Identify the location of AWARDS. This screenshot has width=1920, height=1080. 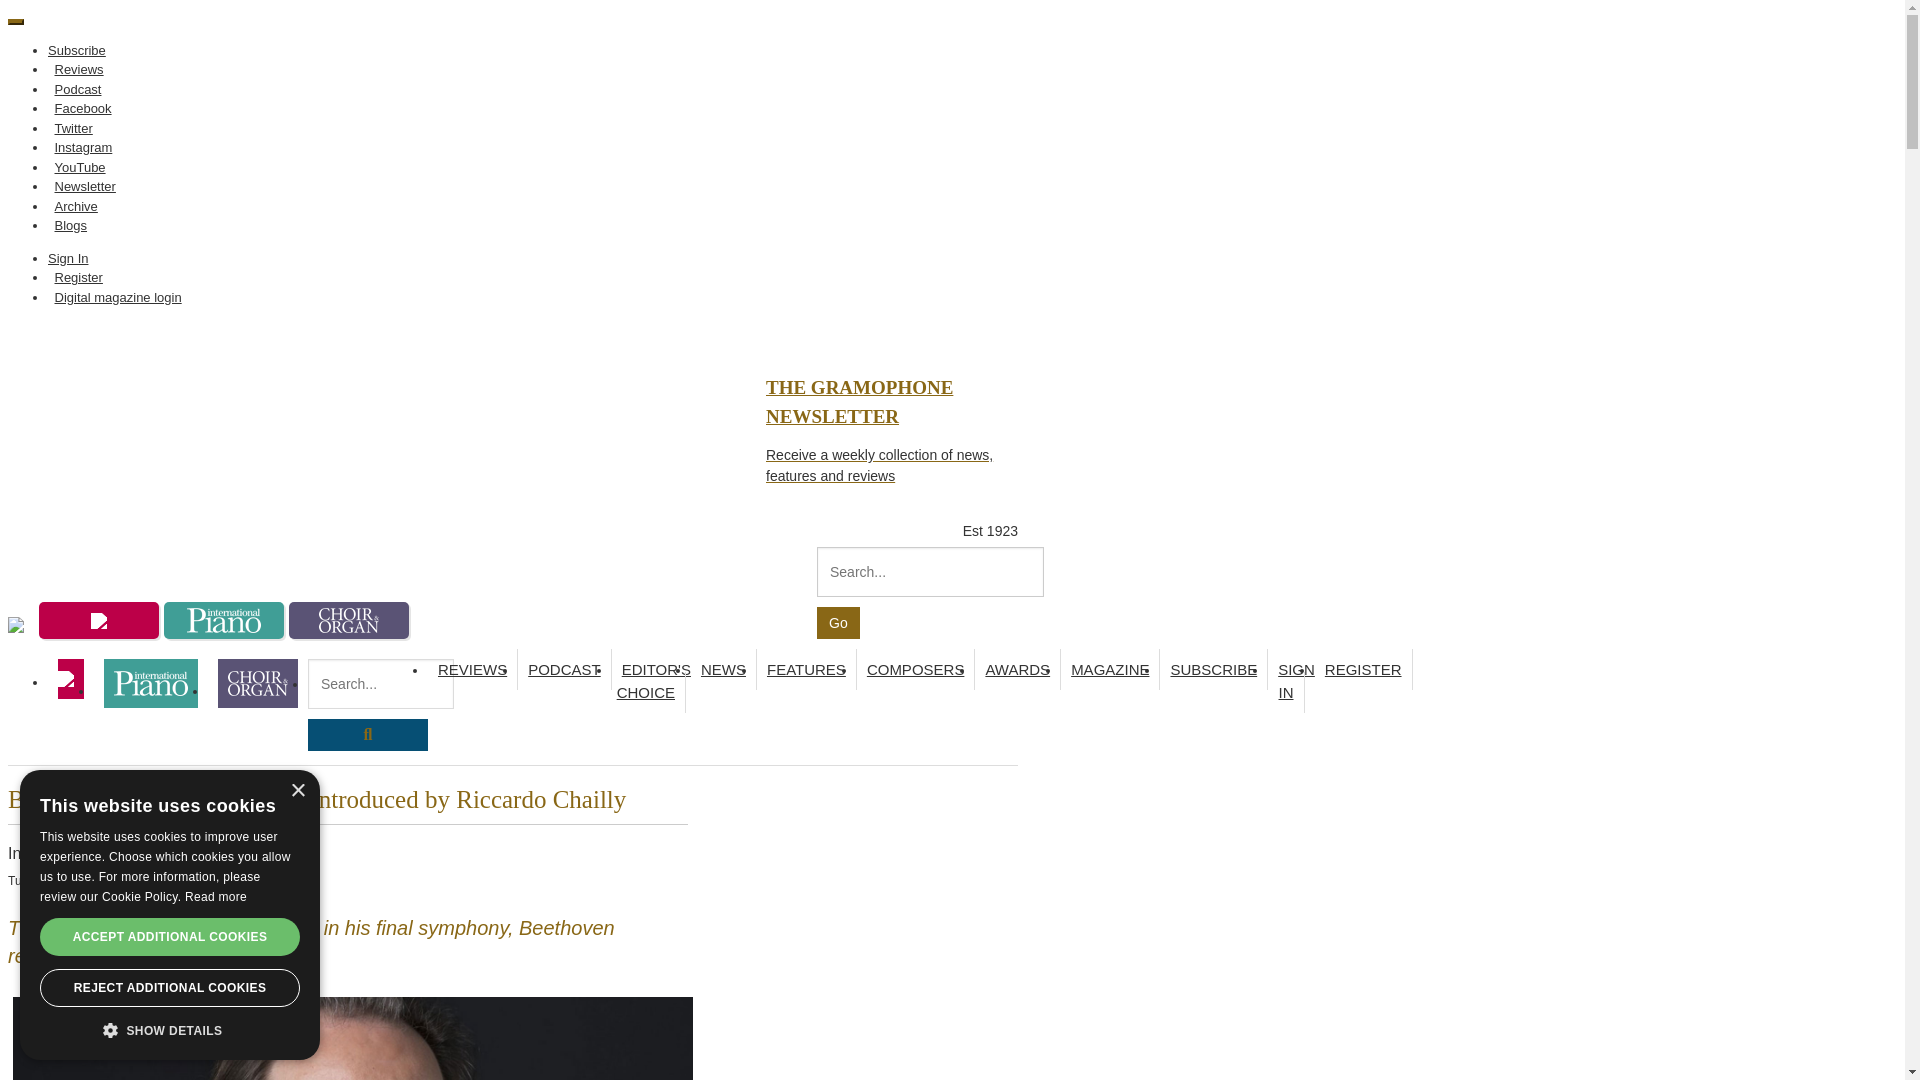
(1018, 670).